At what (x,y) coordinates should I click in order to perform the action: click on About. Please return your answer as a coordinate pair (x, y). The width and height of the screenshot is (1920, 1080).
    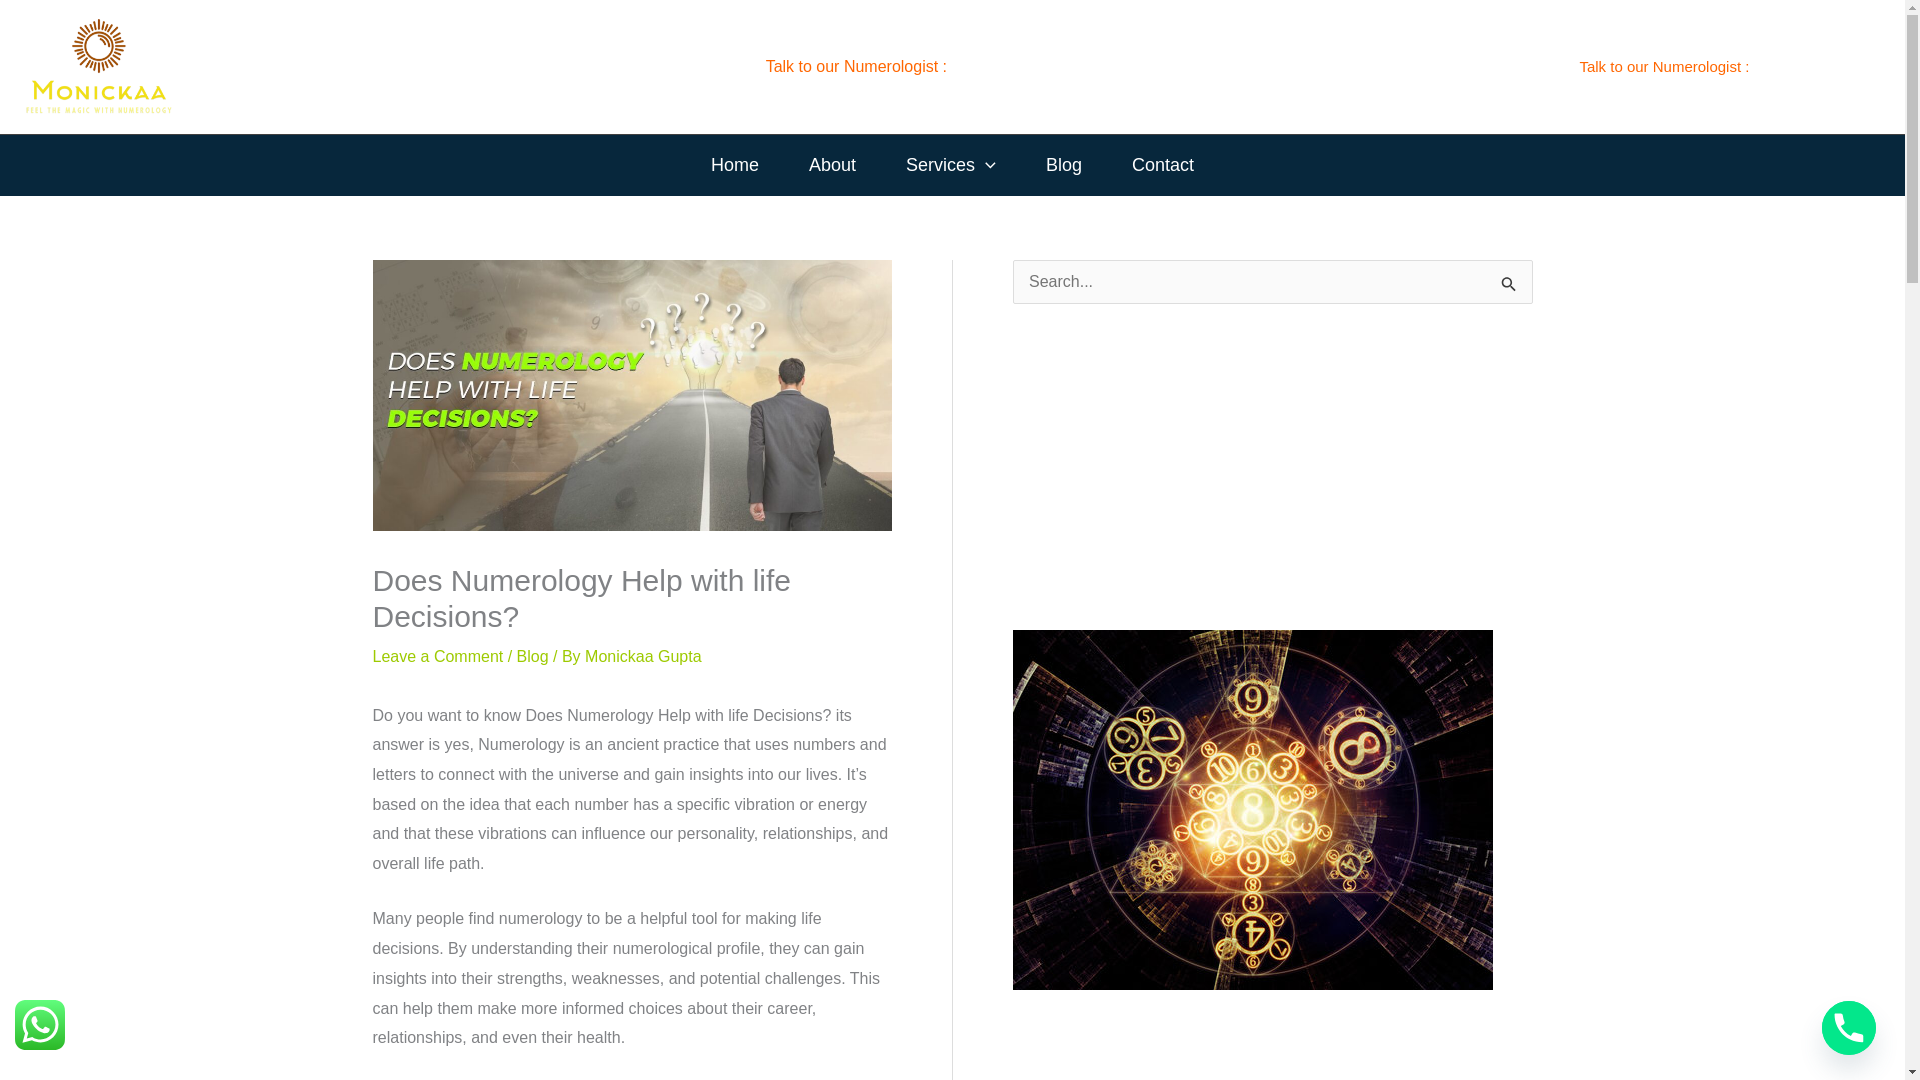
    Looking at the image, I should click on (832, 165).